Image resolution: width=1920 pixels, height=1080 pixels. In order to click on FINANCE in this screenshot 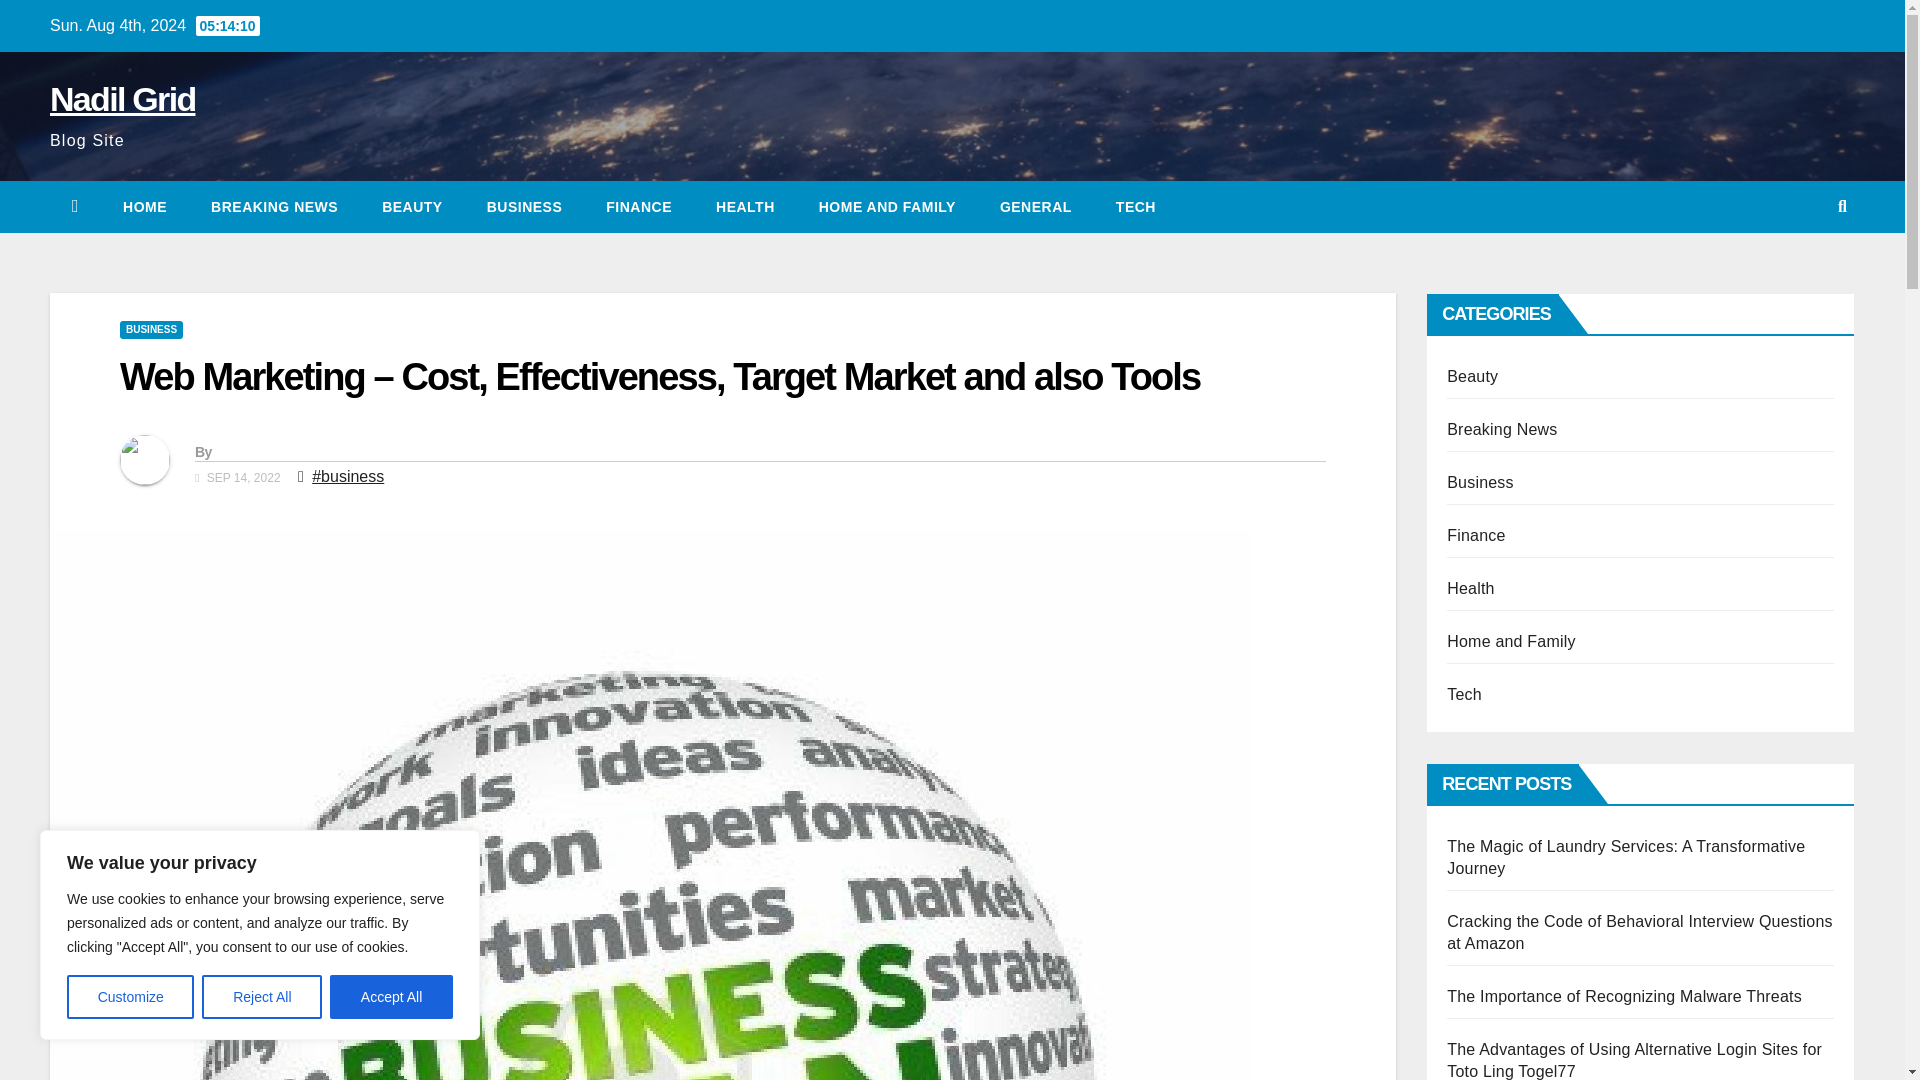, I will do `click(638, 207)`.